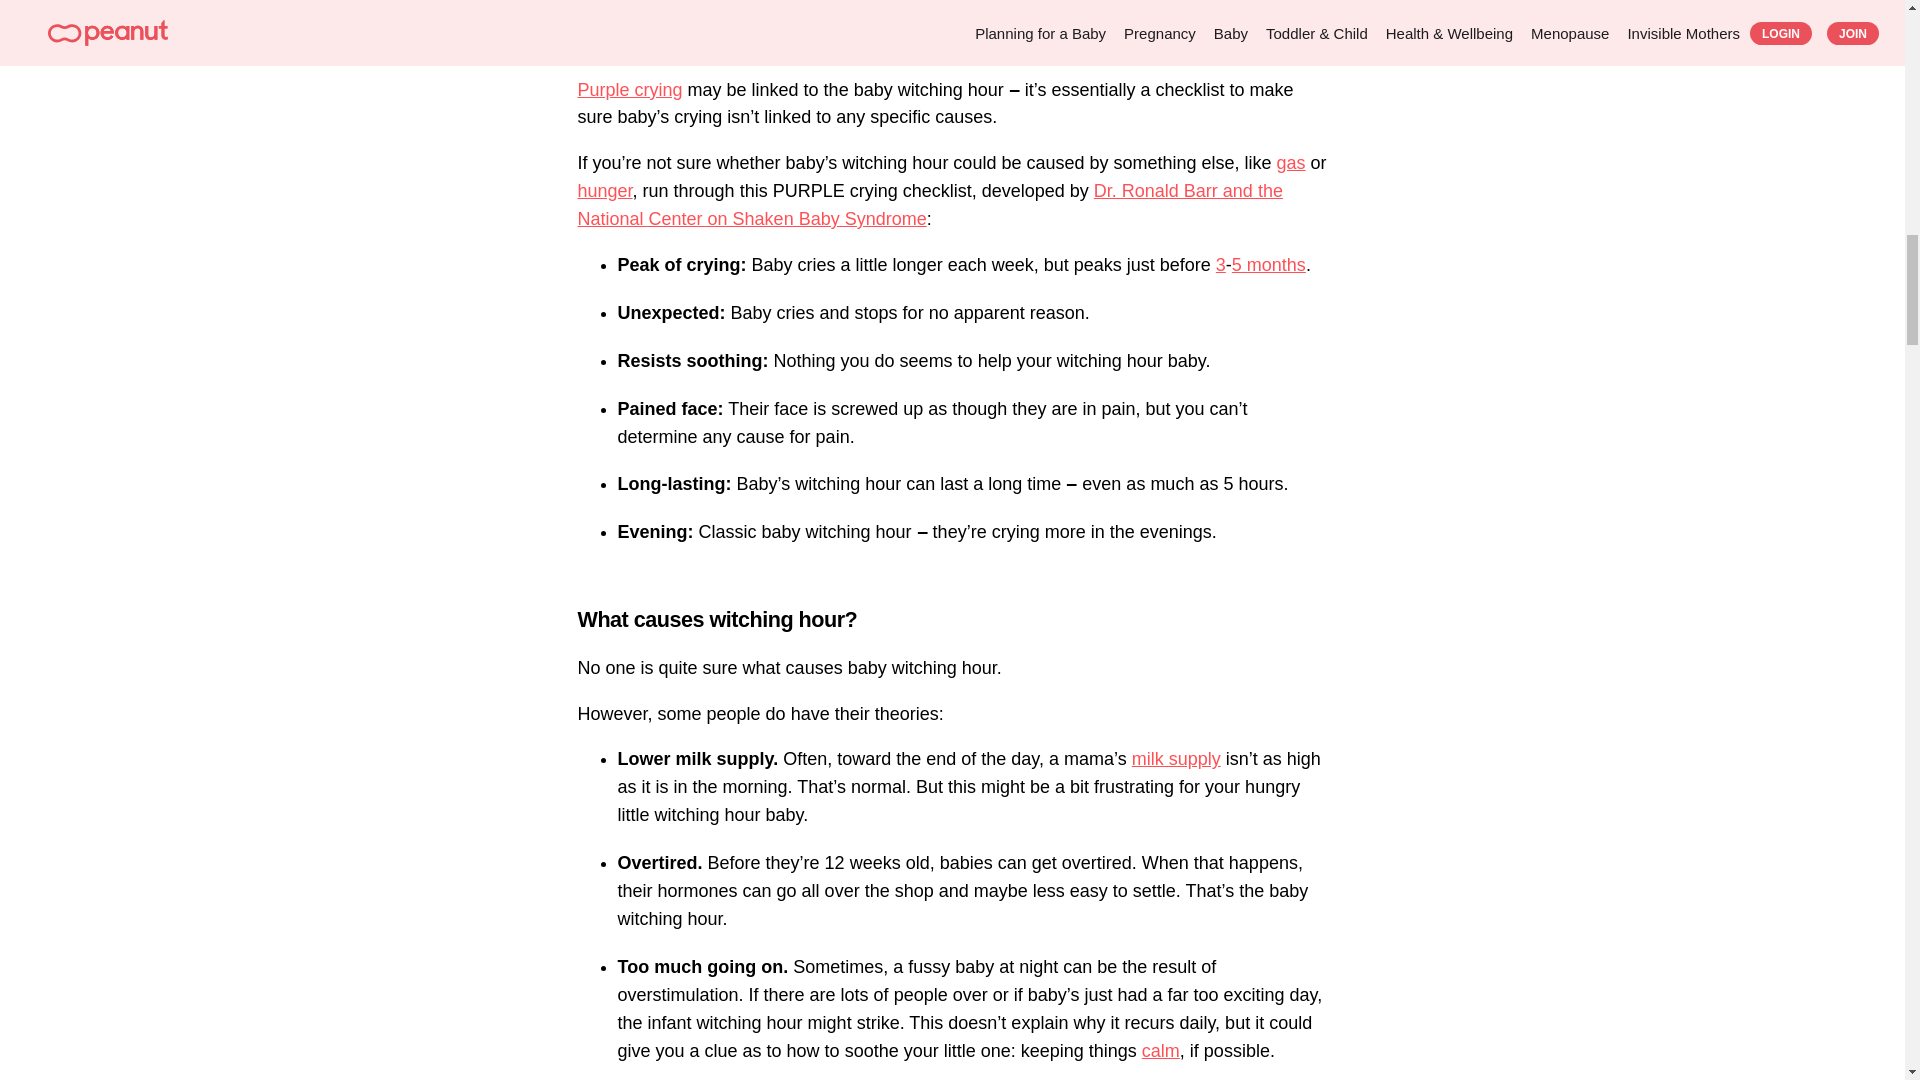 The height and width of the screenshot is (1080, 1920). Describe the element at coordinates (1176, 758) in the screenshot. I see `milk supply` at that location.